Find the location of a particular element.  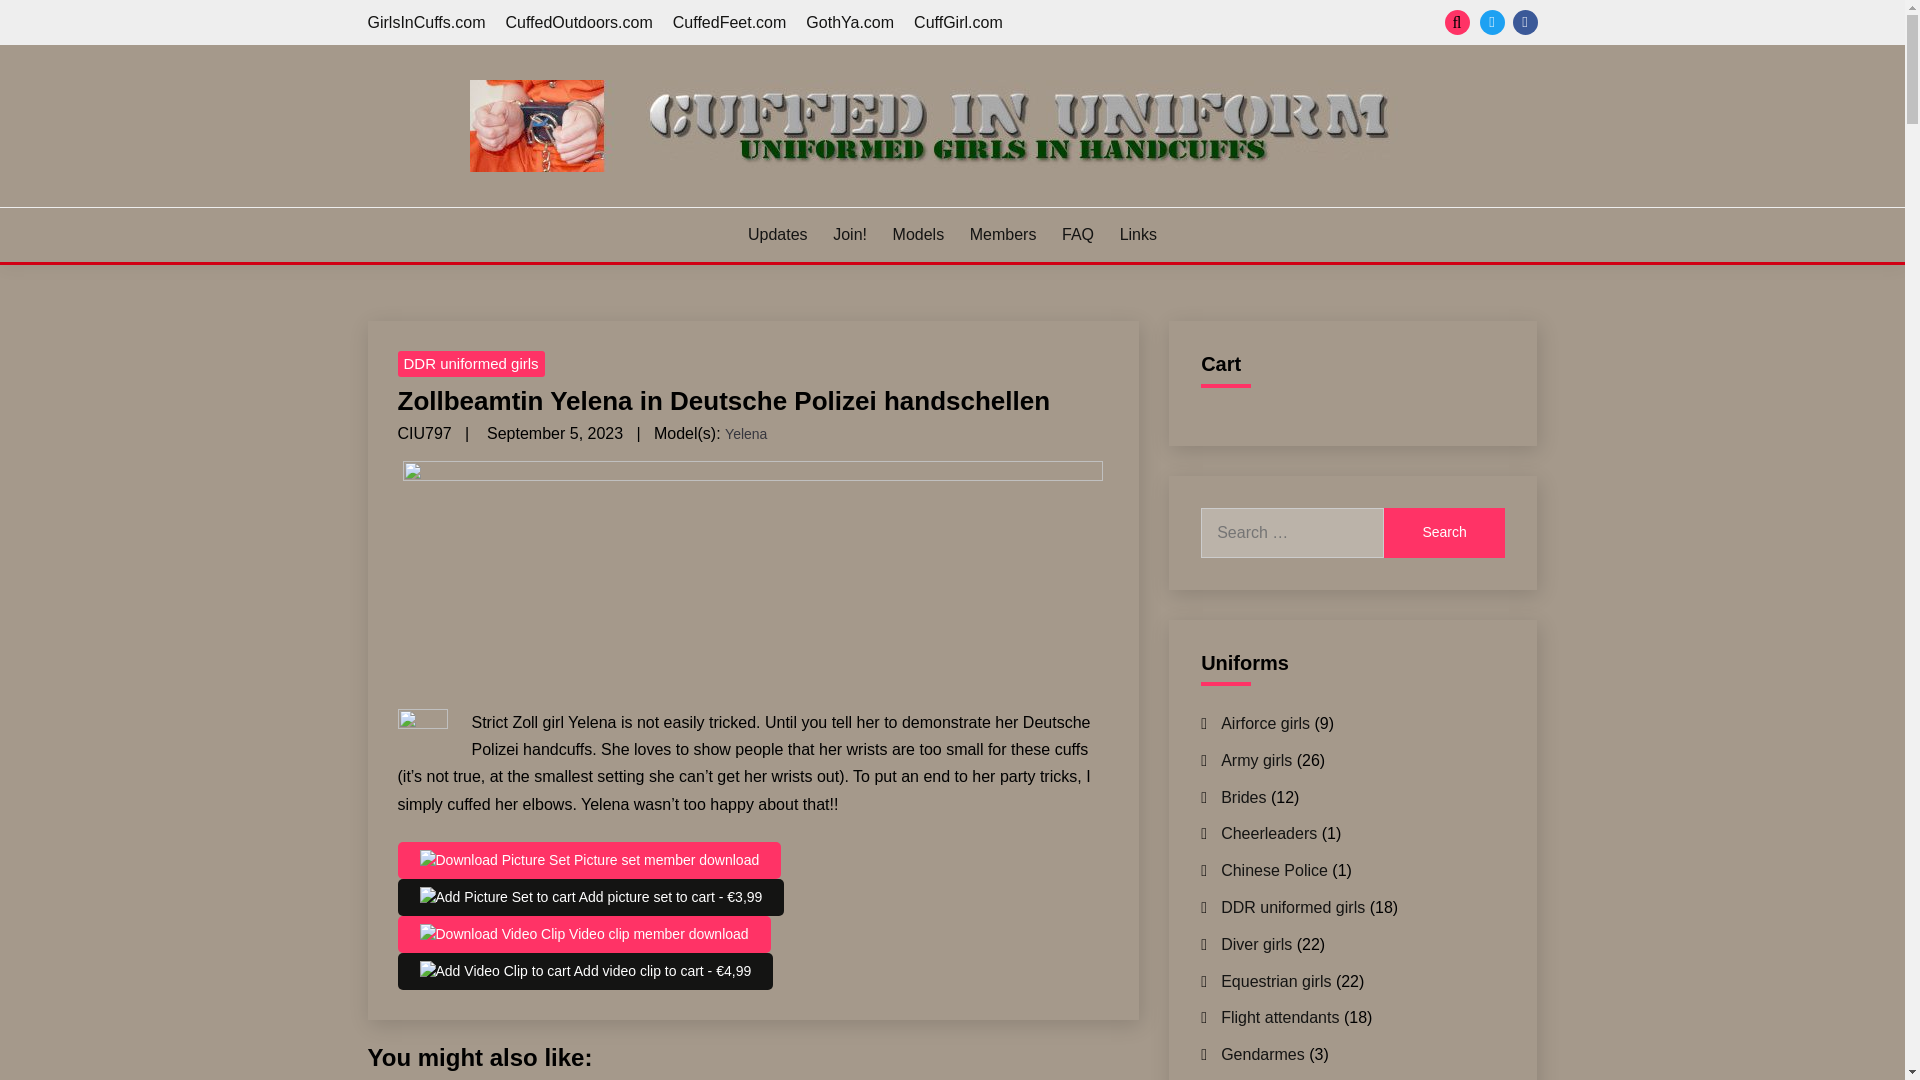

Facebook is located at coordinates (1524, 22).